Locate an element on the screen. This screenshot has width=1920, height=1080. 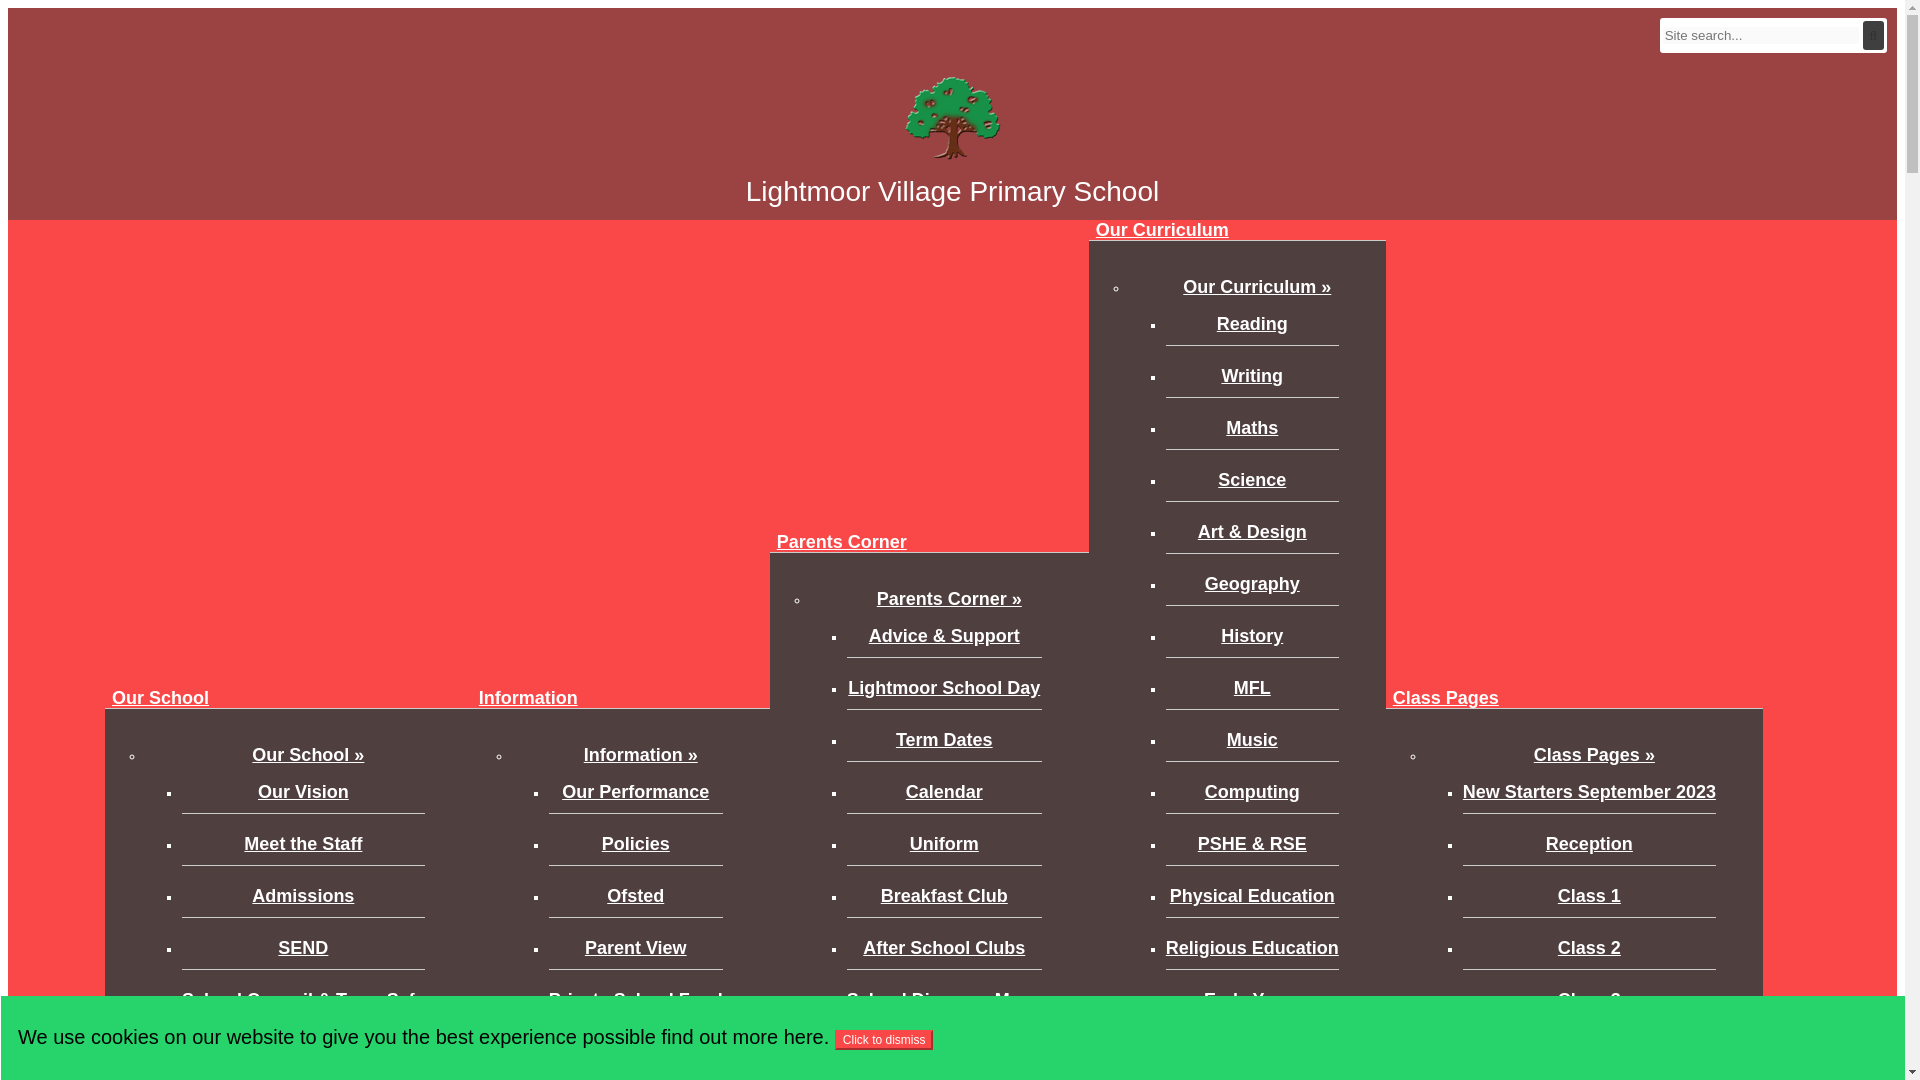
Calendar is located at coordinates (944, 798).